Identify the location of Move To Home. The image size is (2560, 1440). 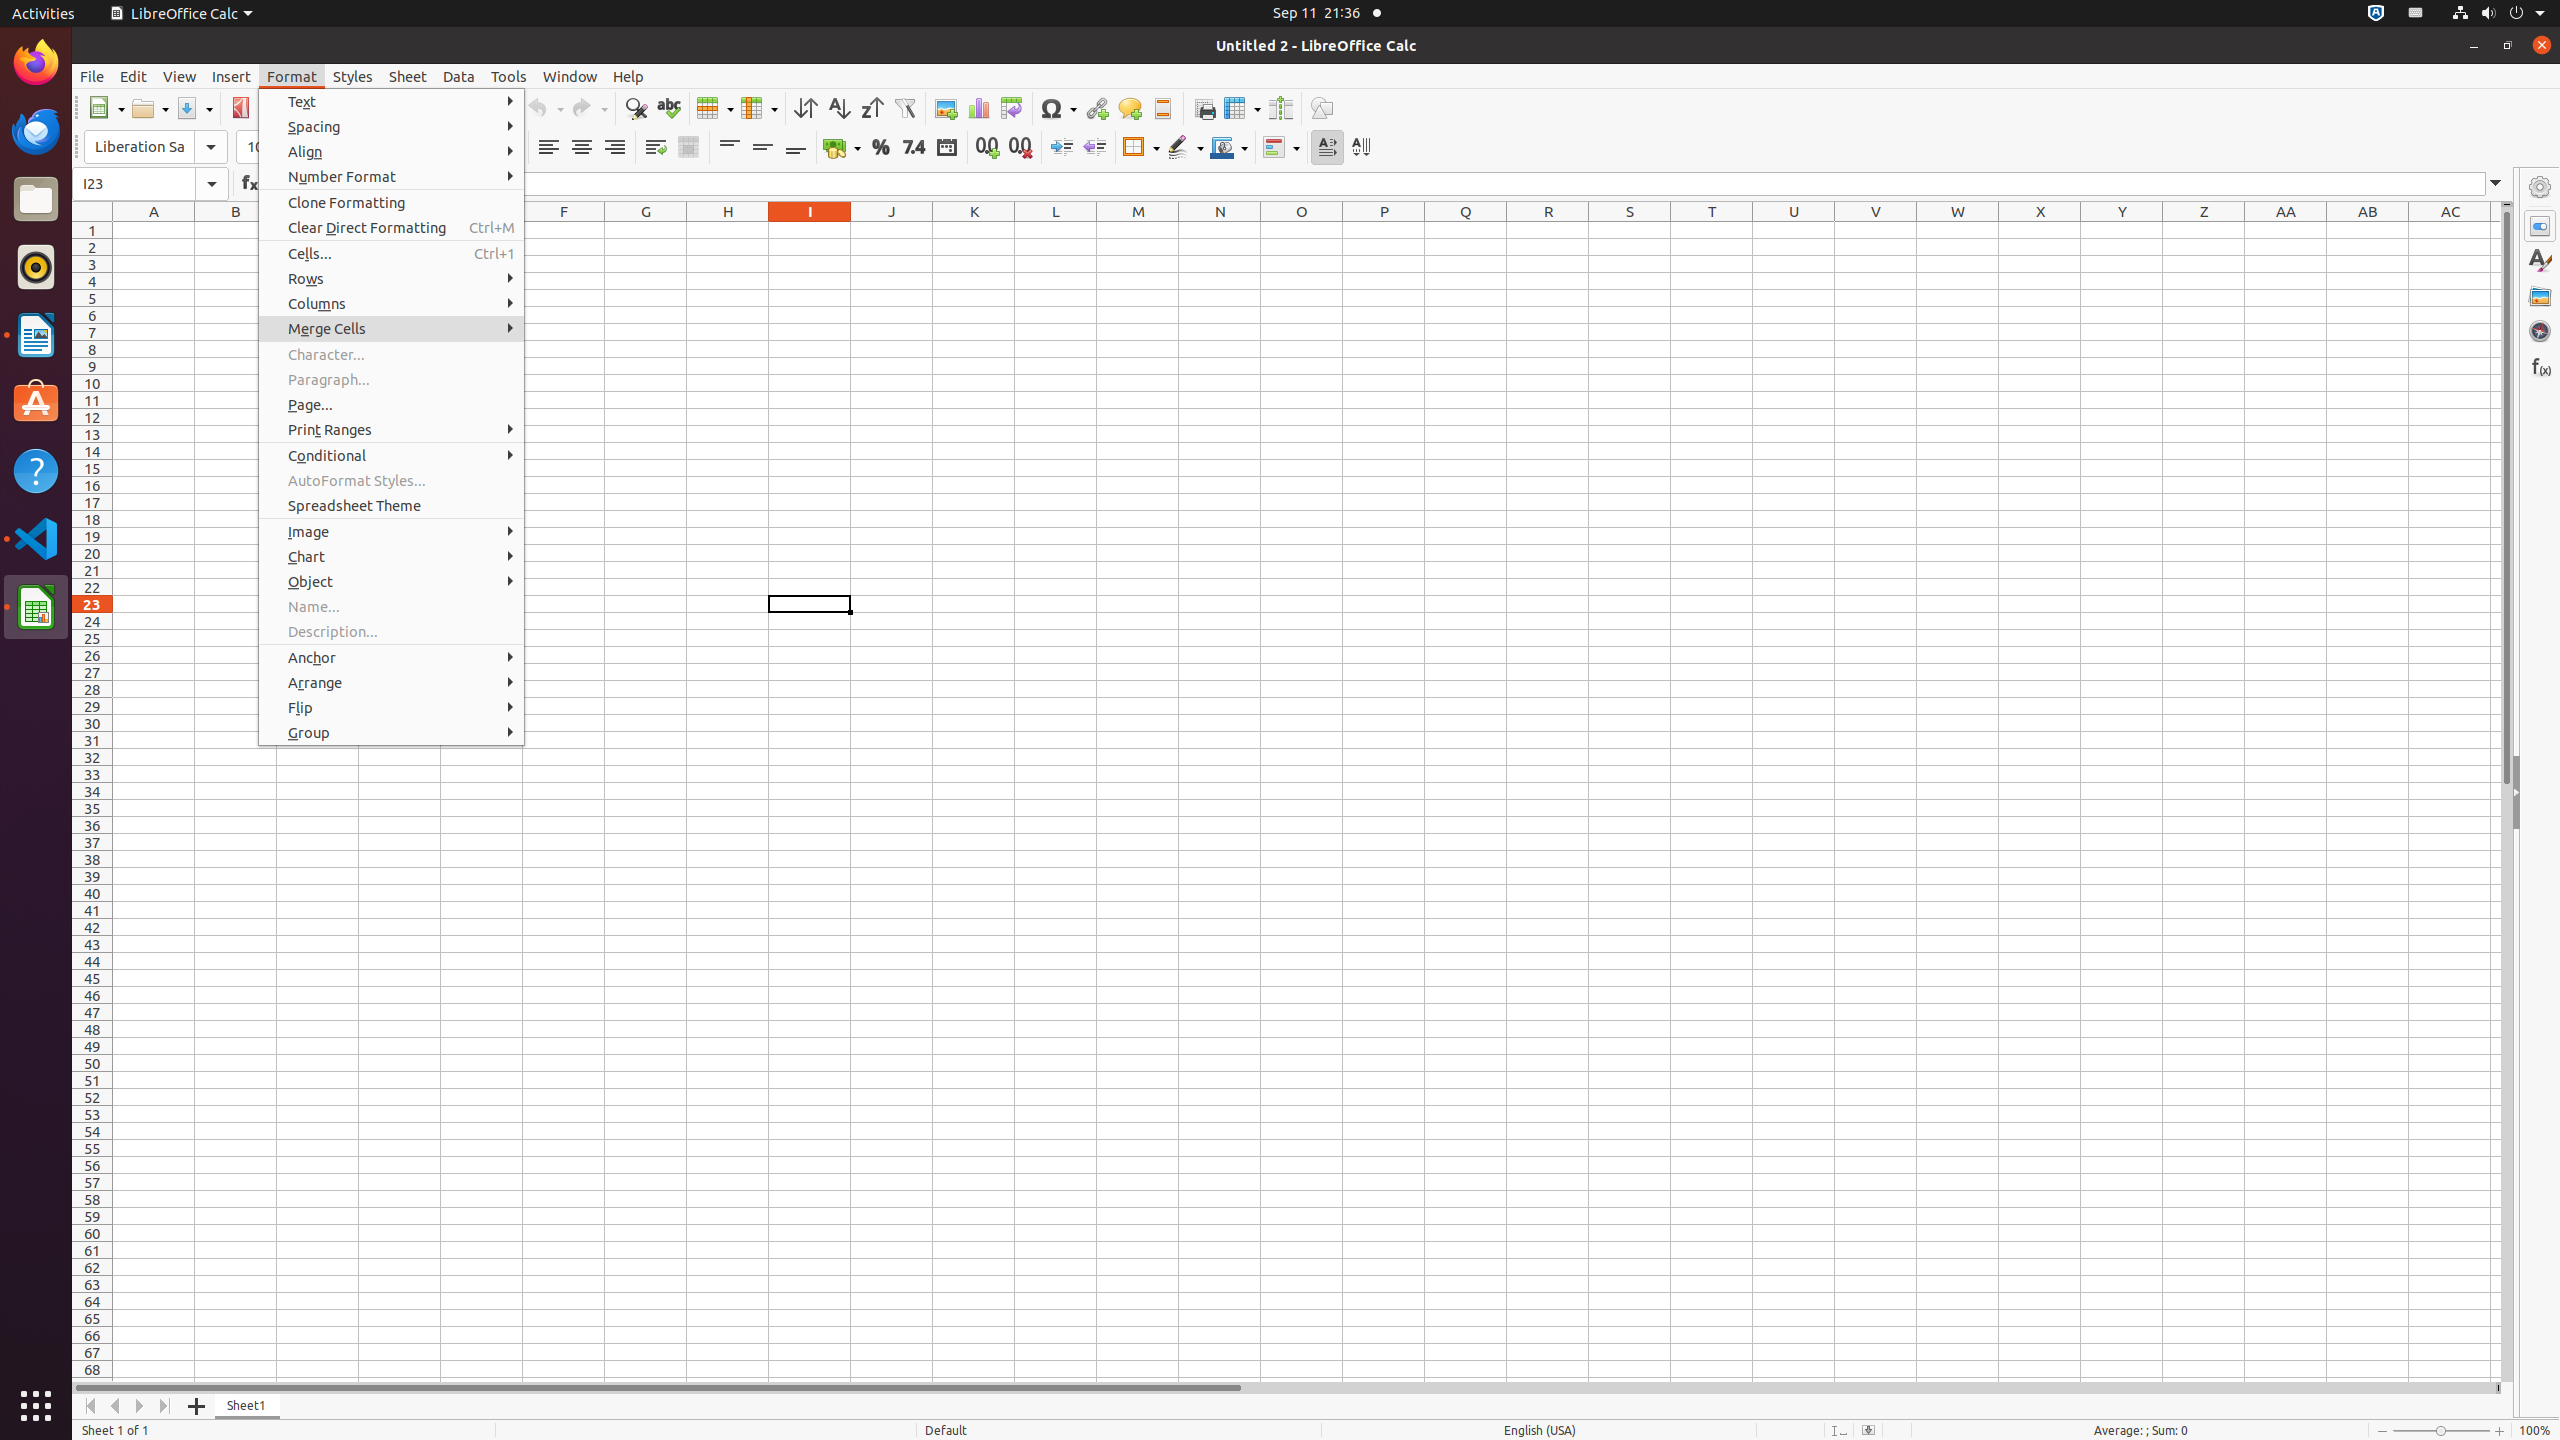
(90, 1406).